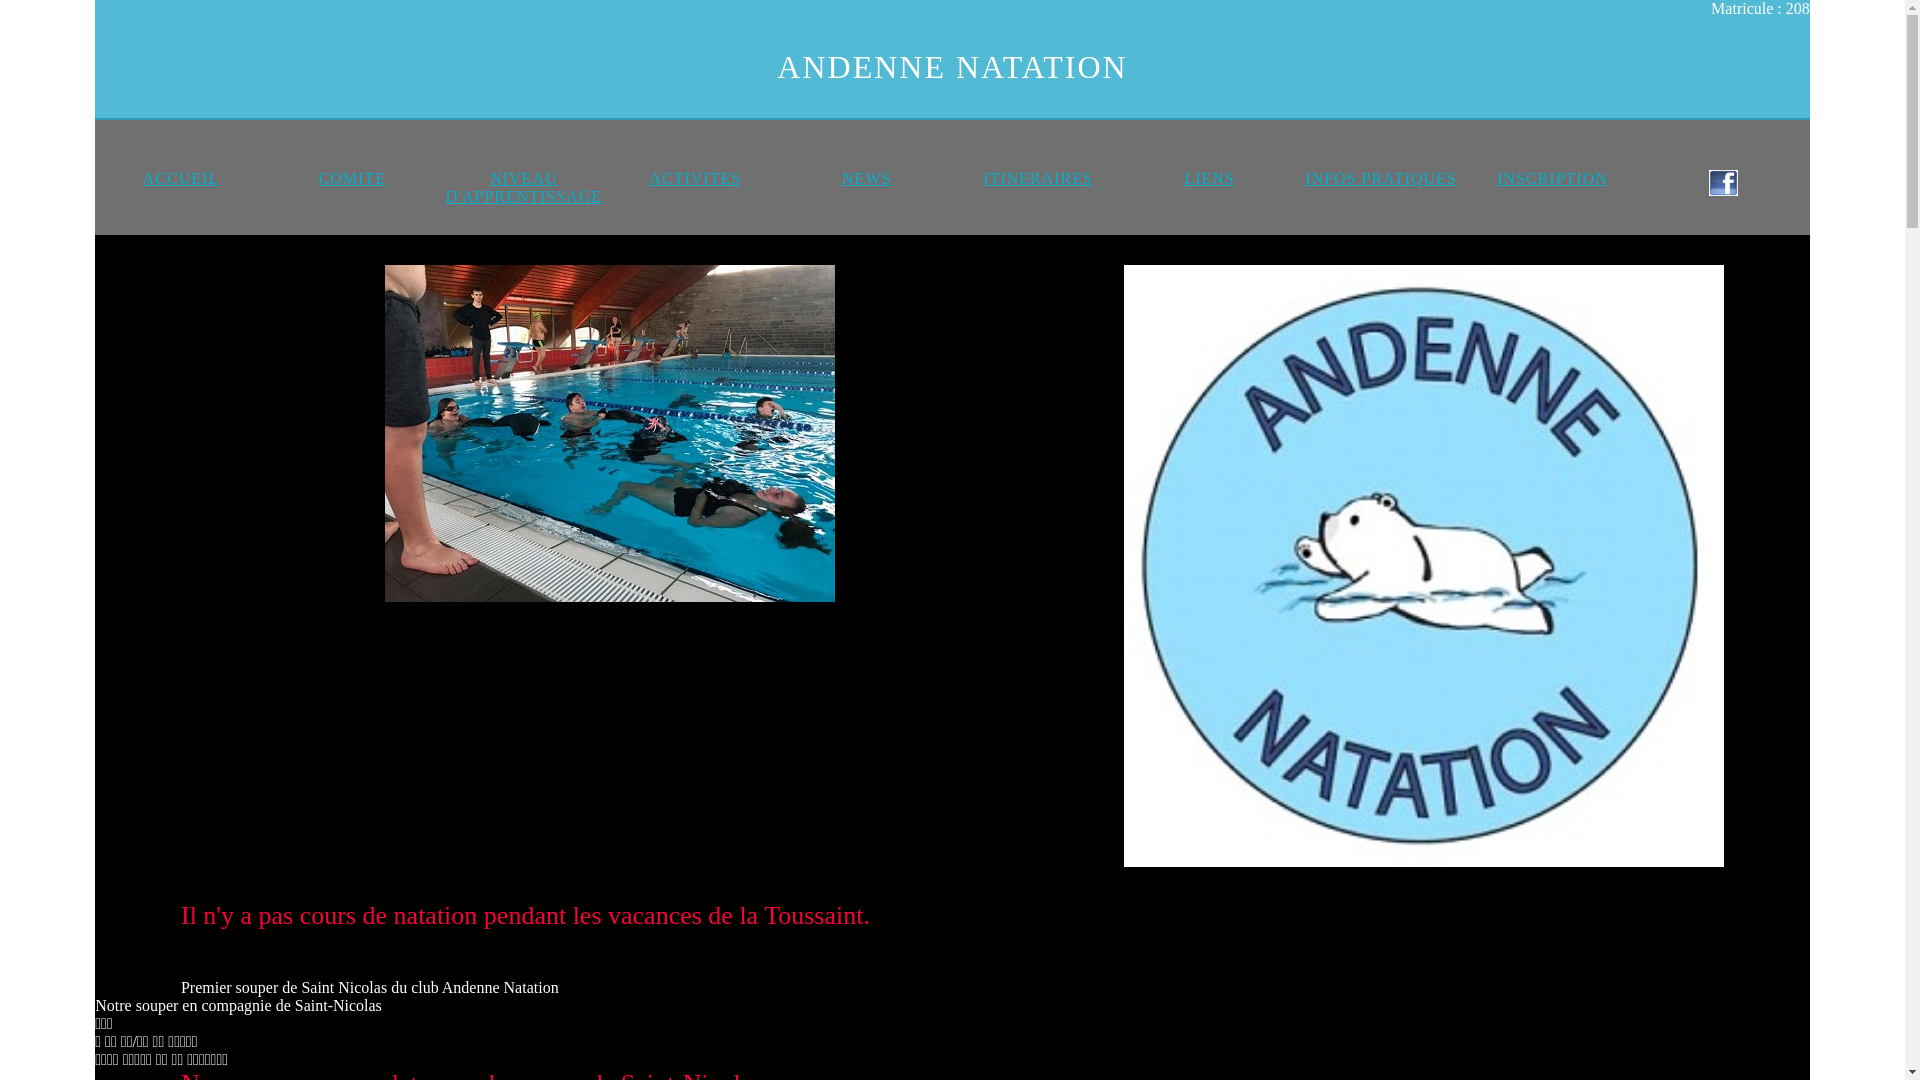 The height and width of the screenshot is (1080, 1920). I want to click on ITINERAIRES, so click(1038, 178).